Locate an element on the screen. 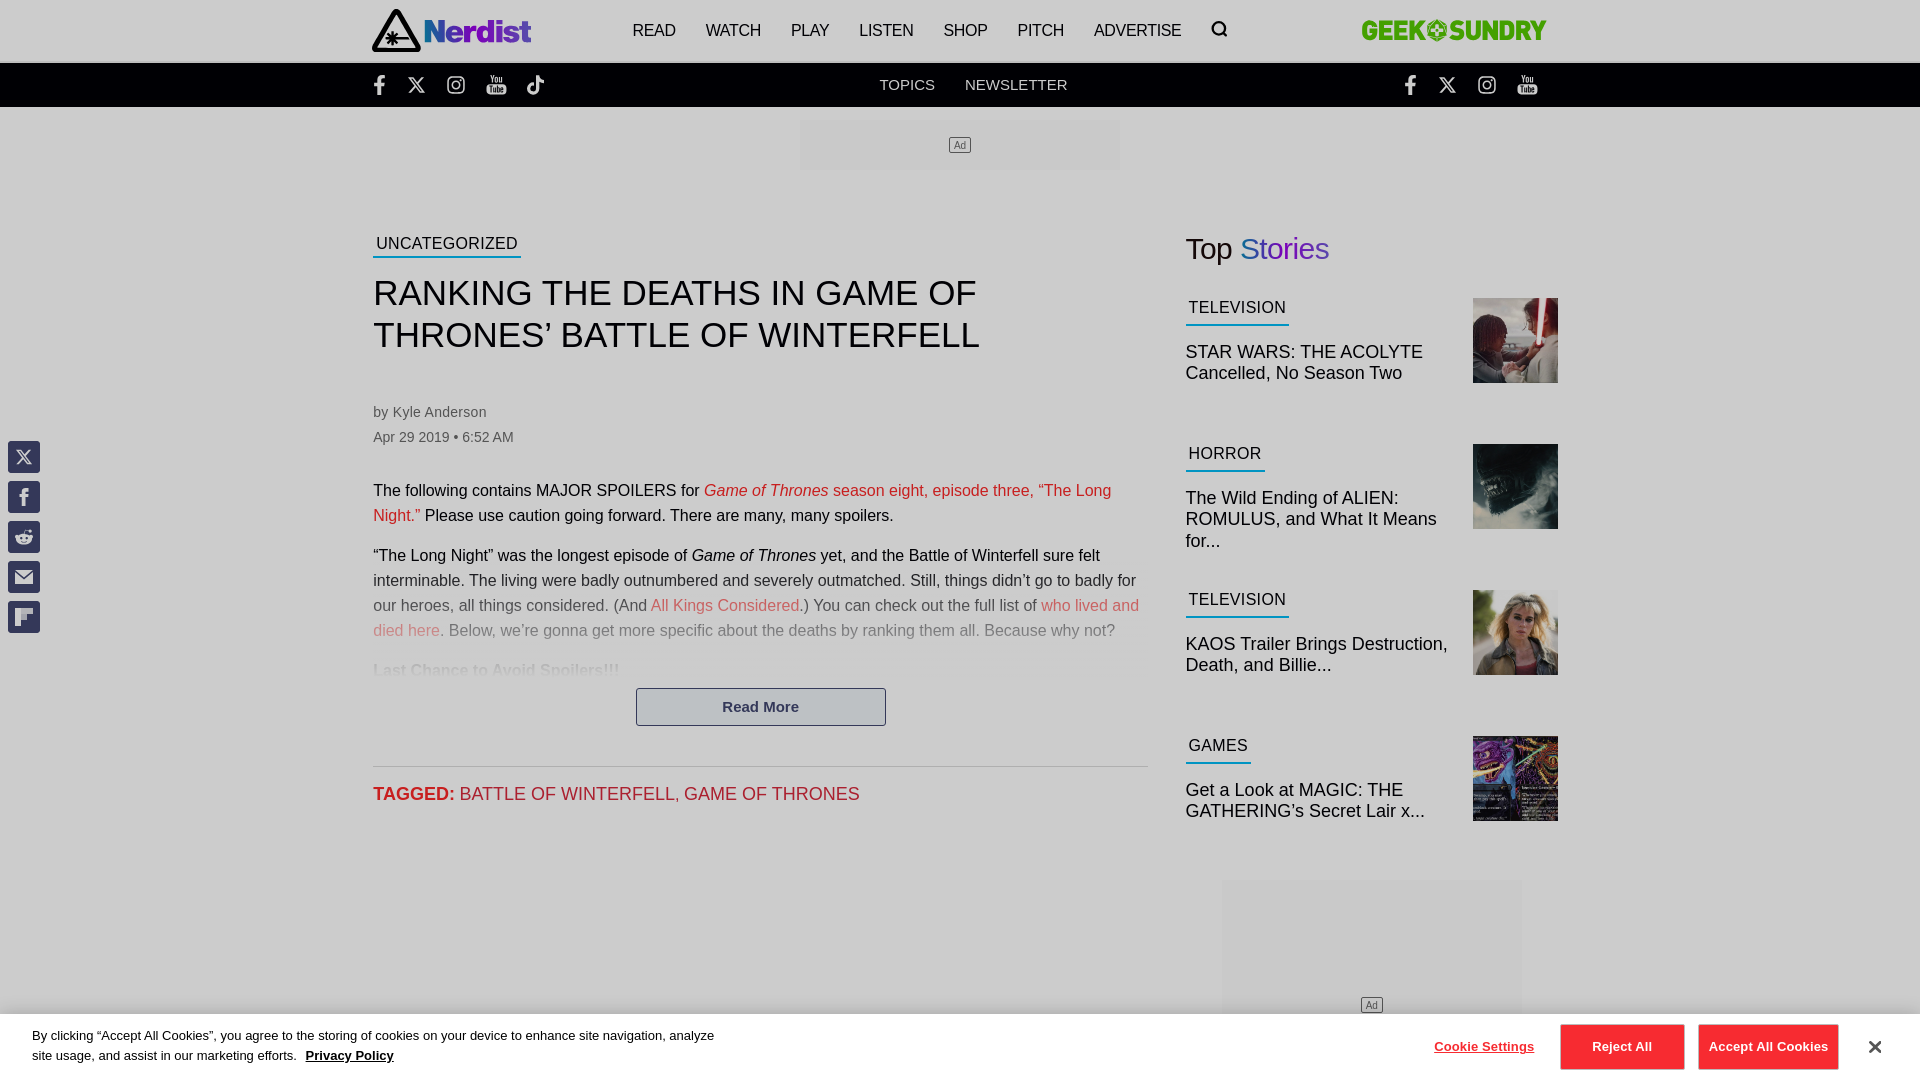 The height and width of the screenshot is (1080, 1920). Twitter Nerdist is located at coordinates (416, 84).